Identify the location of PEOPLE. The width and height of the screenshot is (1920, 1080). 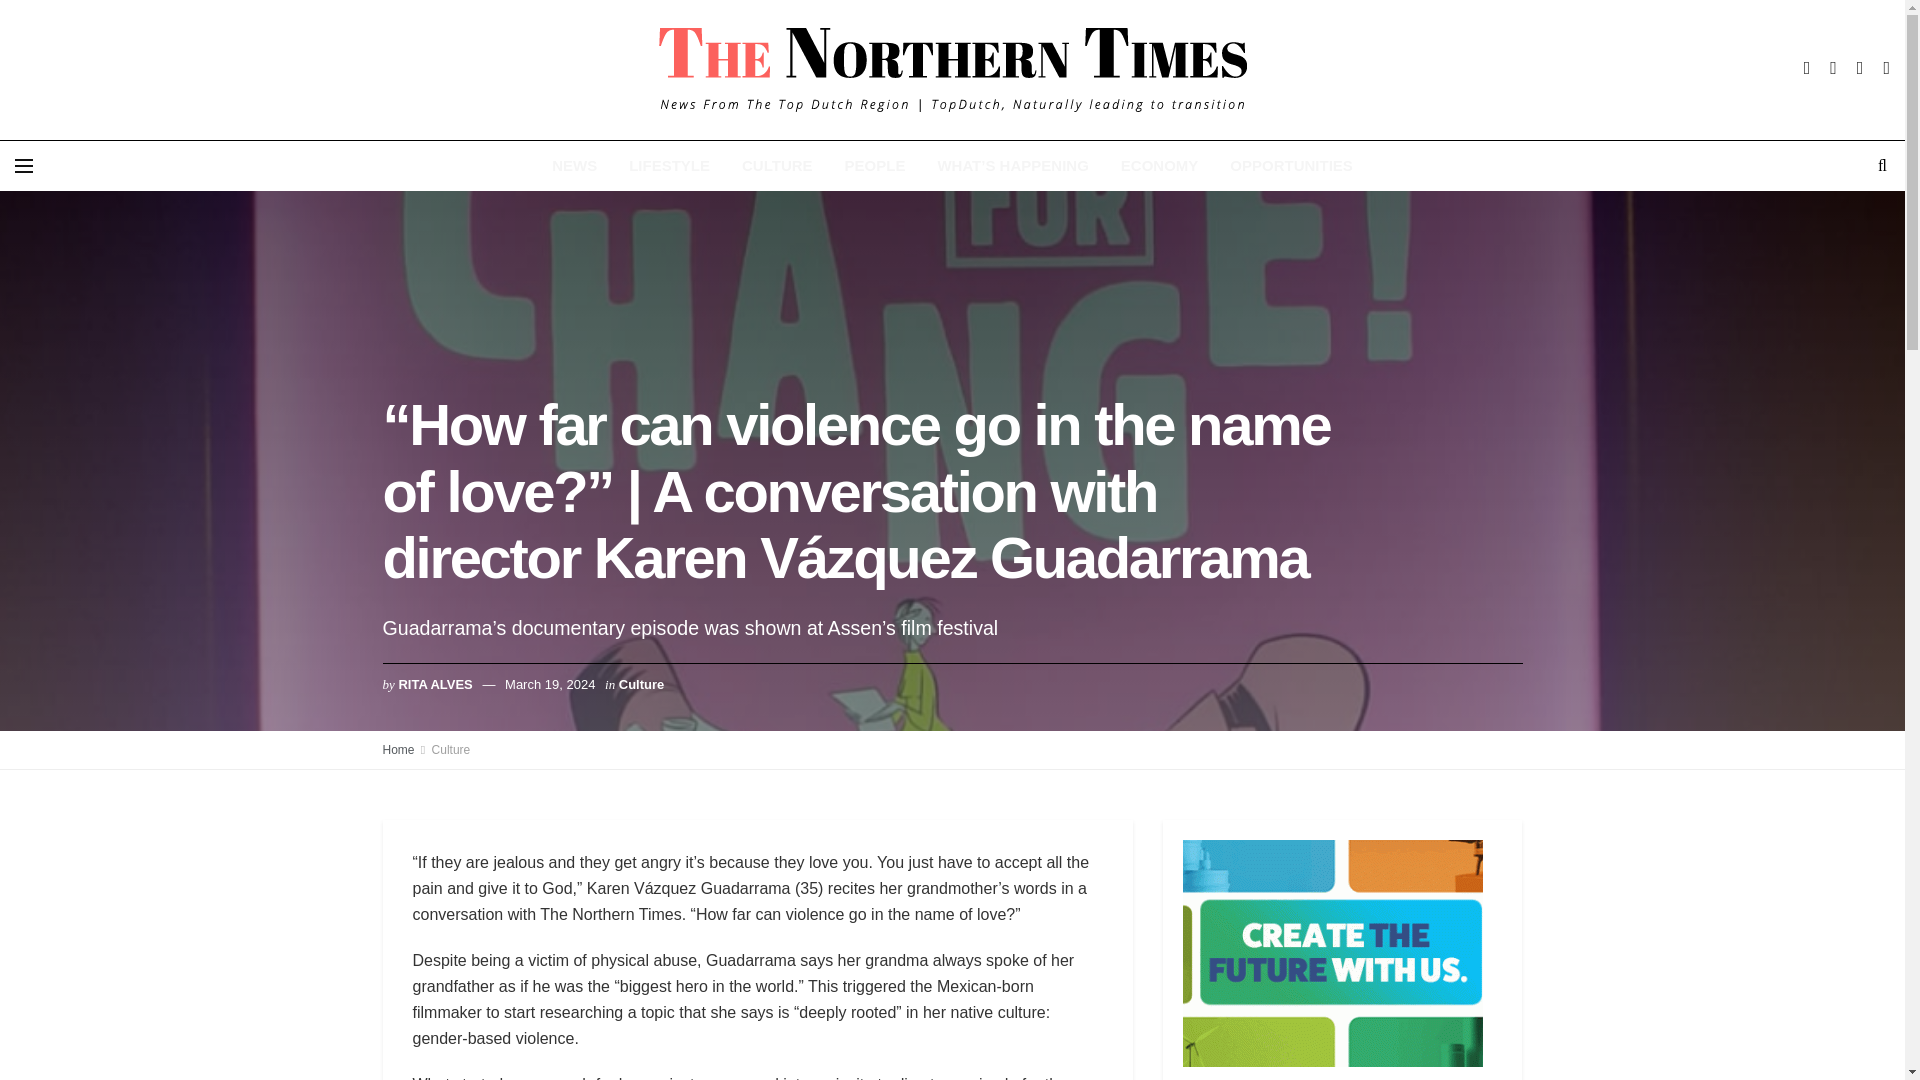
(875, 166).